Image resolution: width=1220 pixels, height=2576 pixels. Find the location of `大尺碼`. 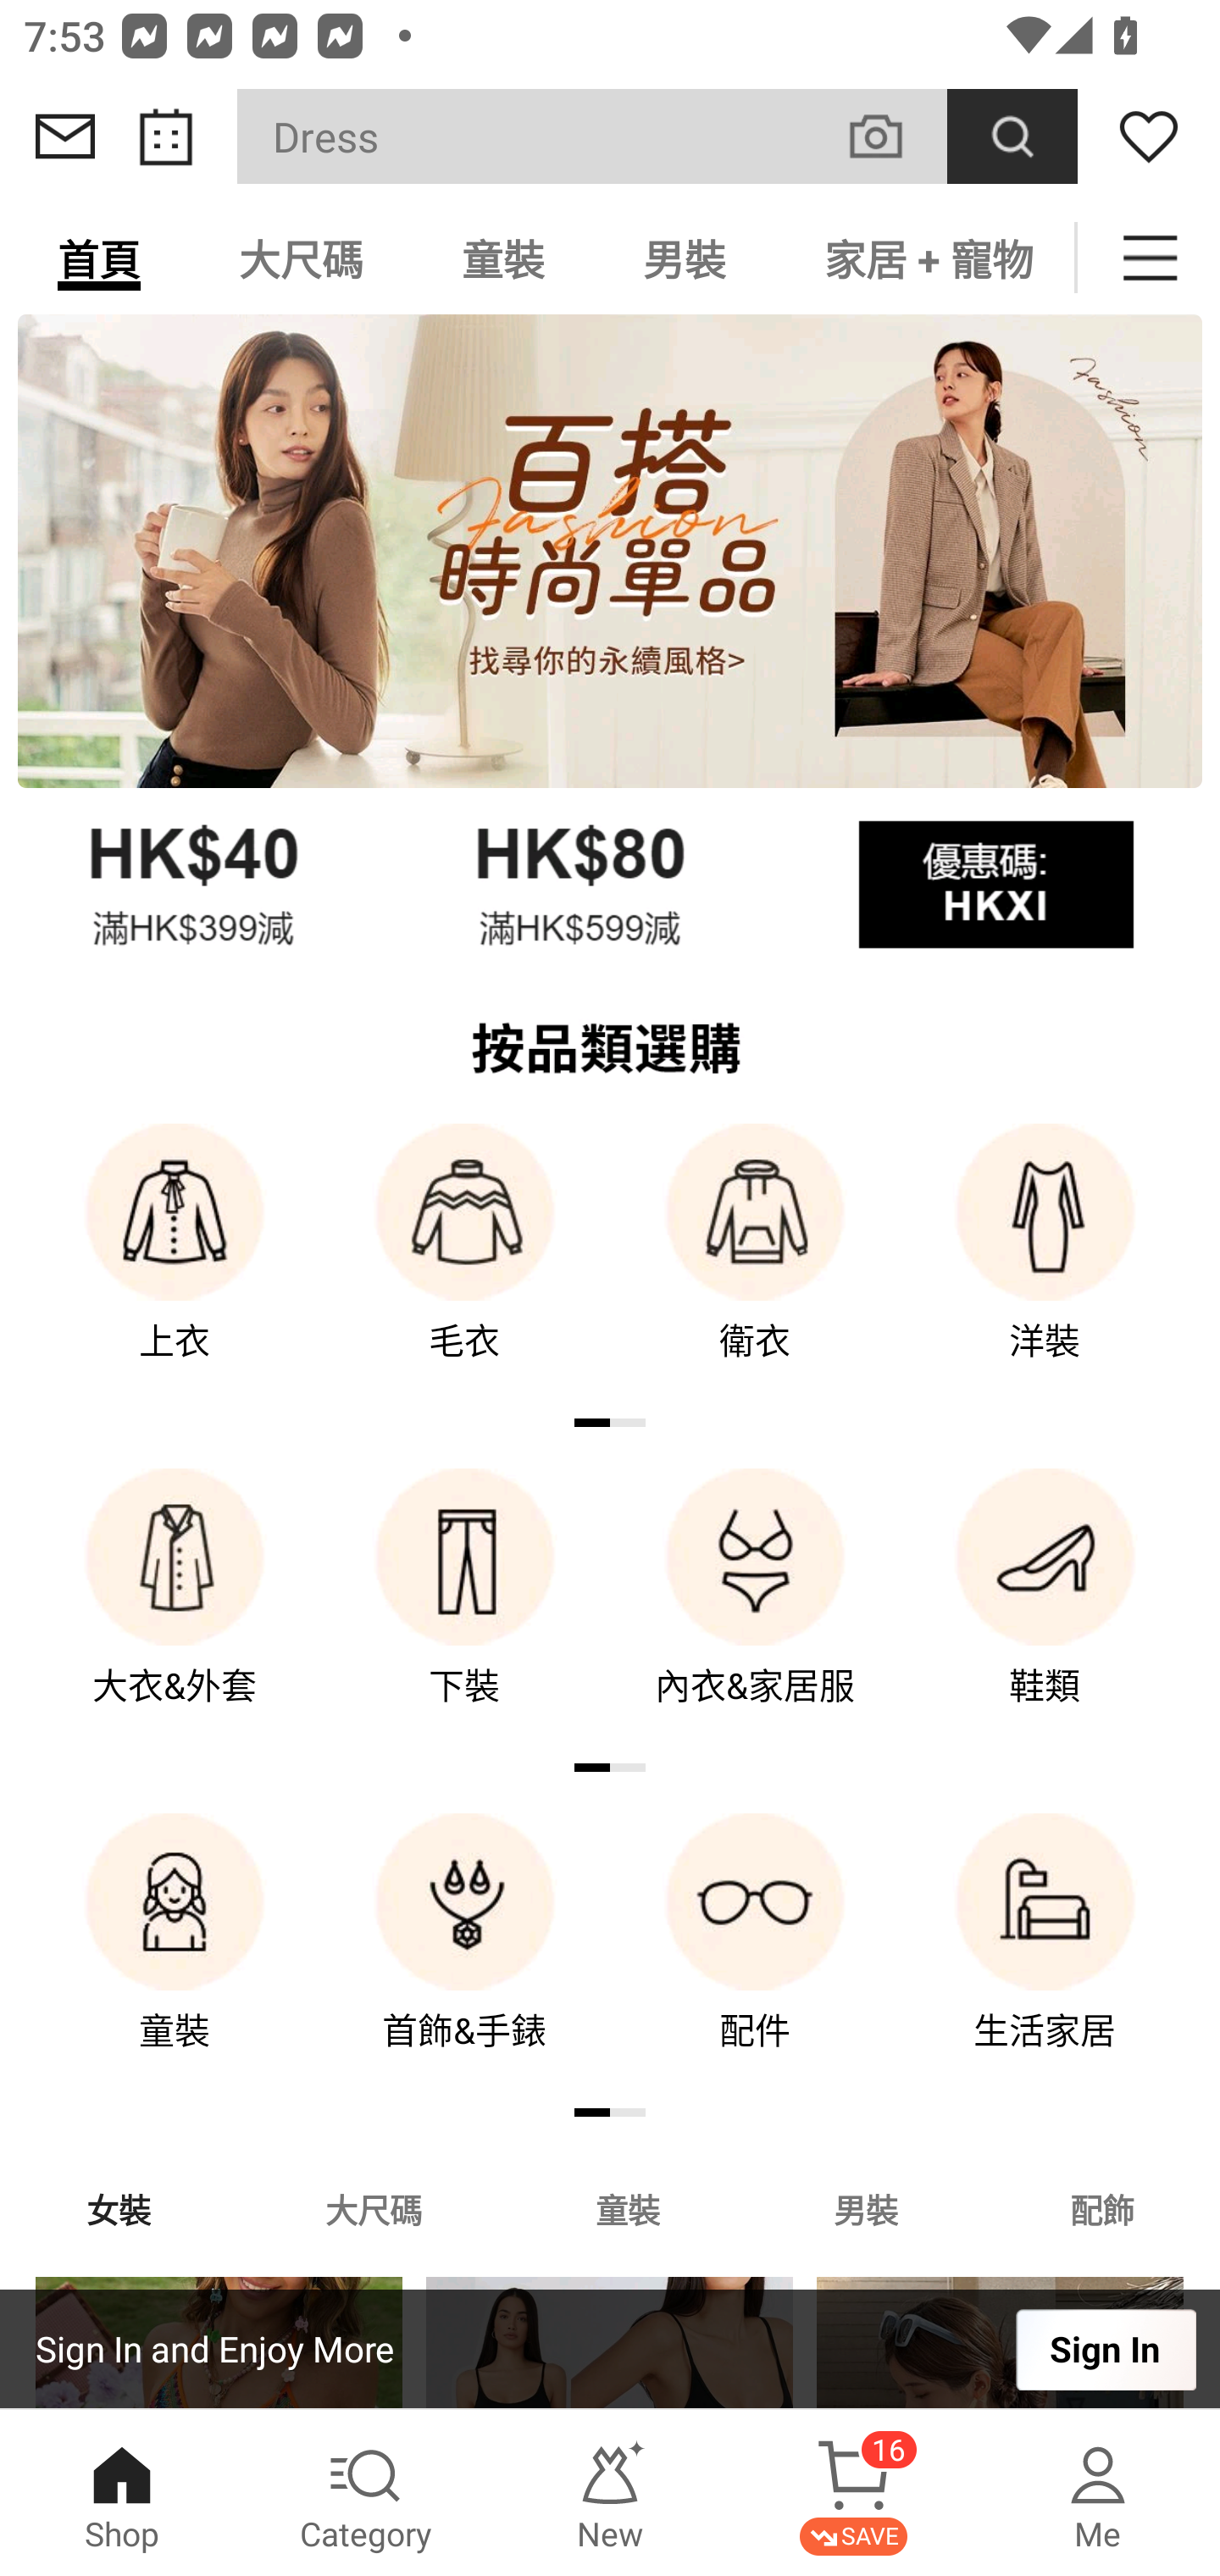

大尺碼 is located at coordinates (301, 258).